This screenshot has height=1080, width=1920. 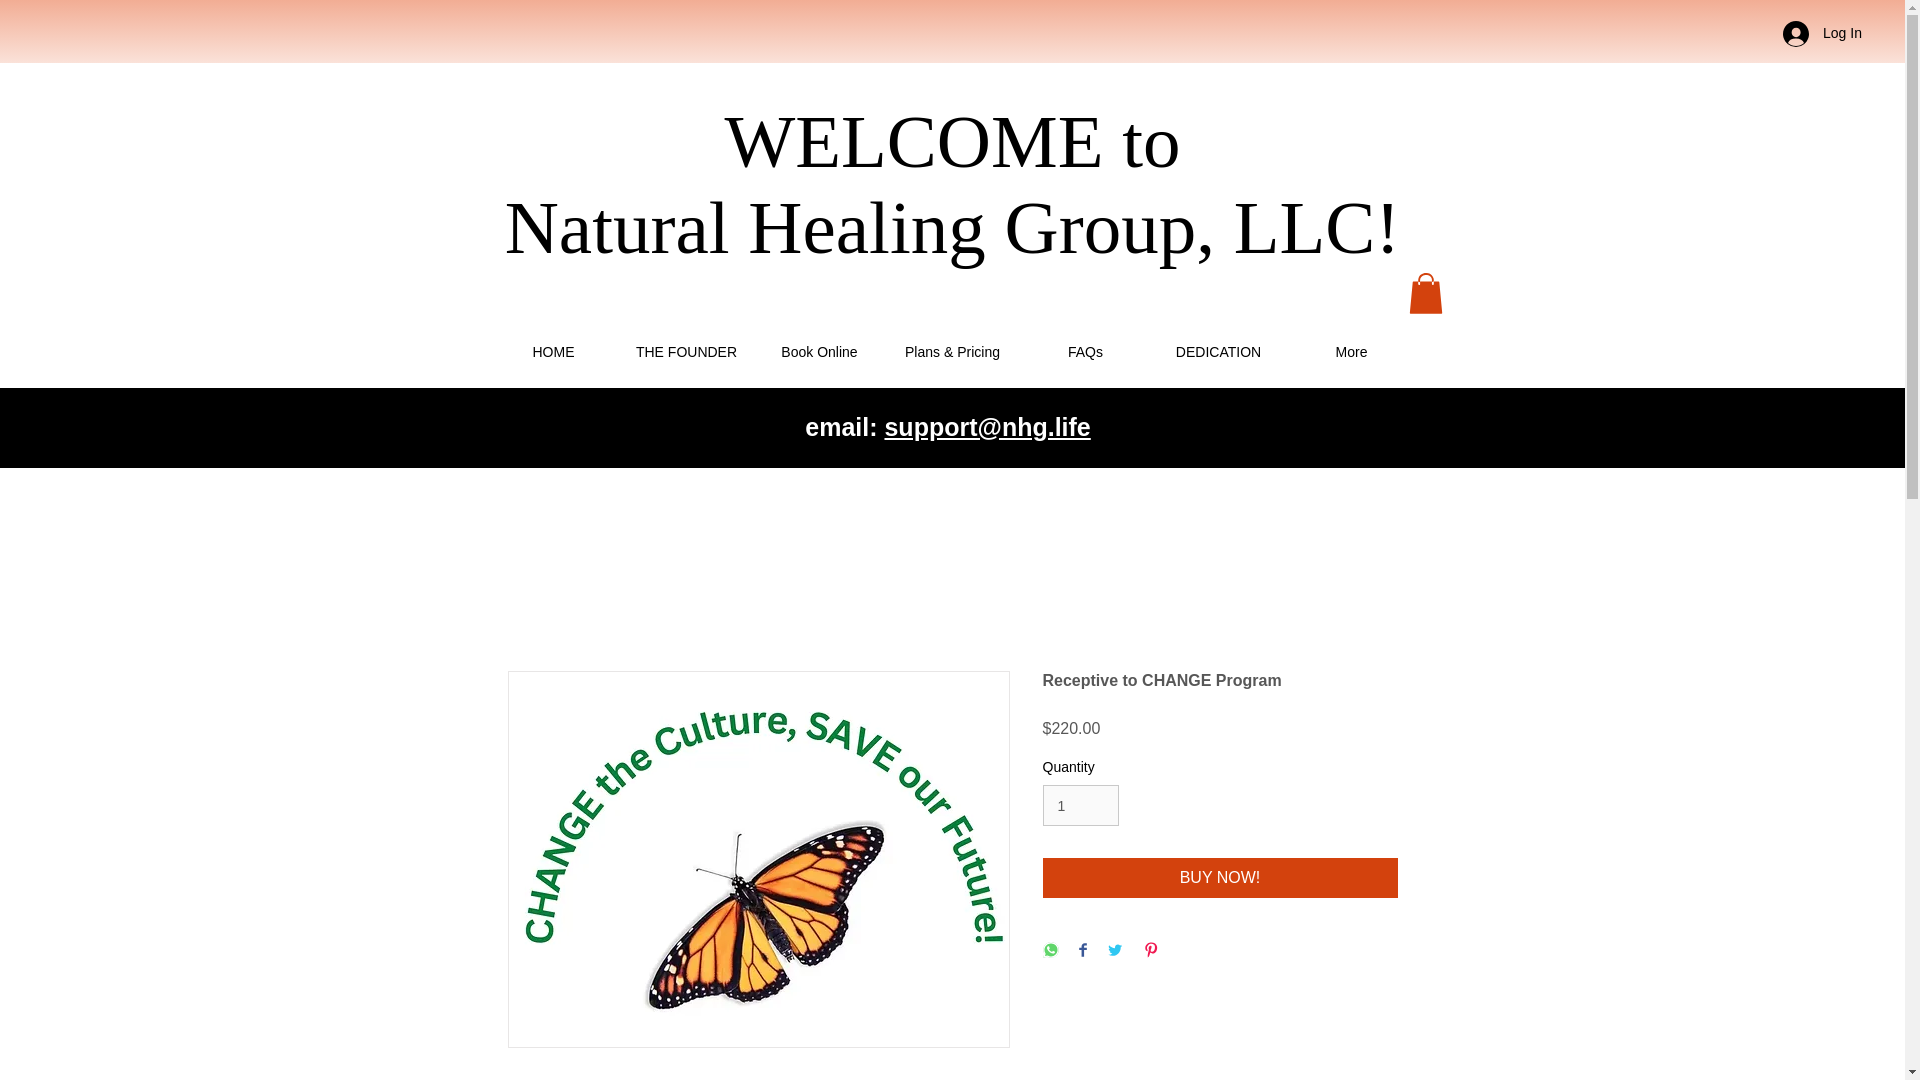 What do you see at coordinates (952, 226) in the screenshot?
I see `Natural Healing Group, LLC!` at bounding box center [952, 226].